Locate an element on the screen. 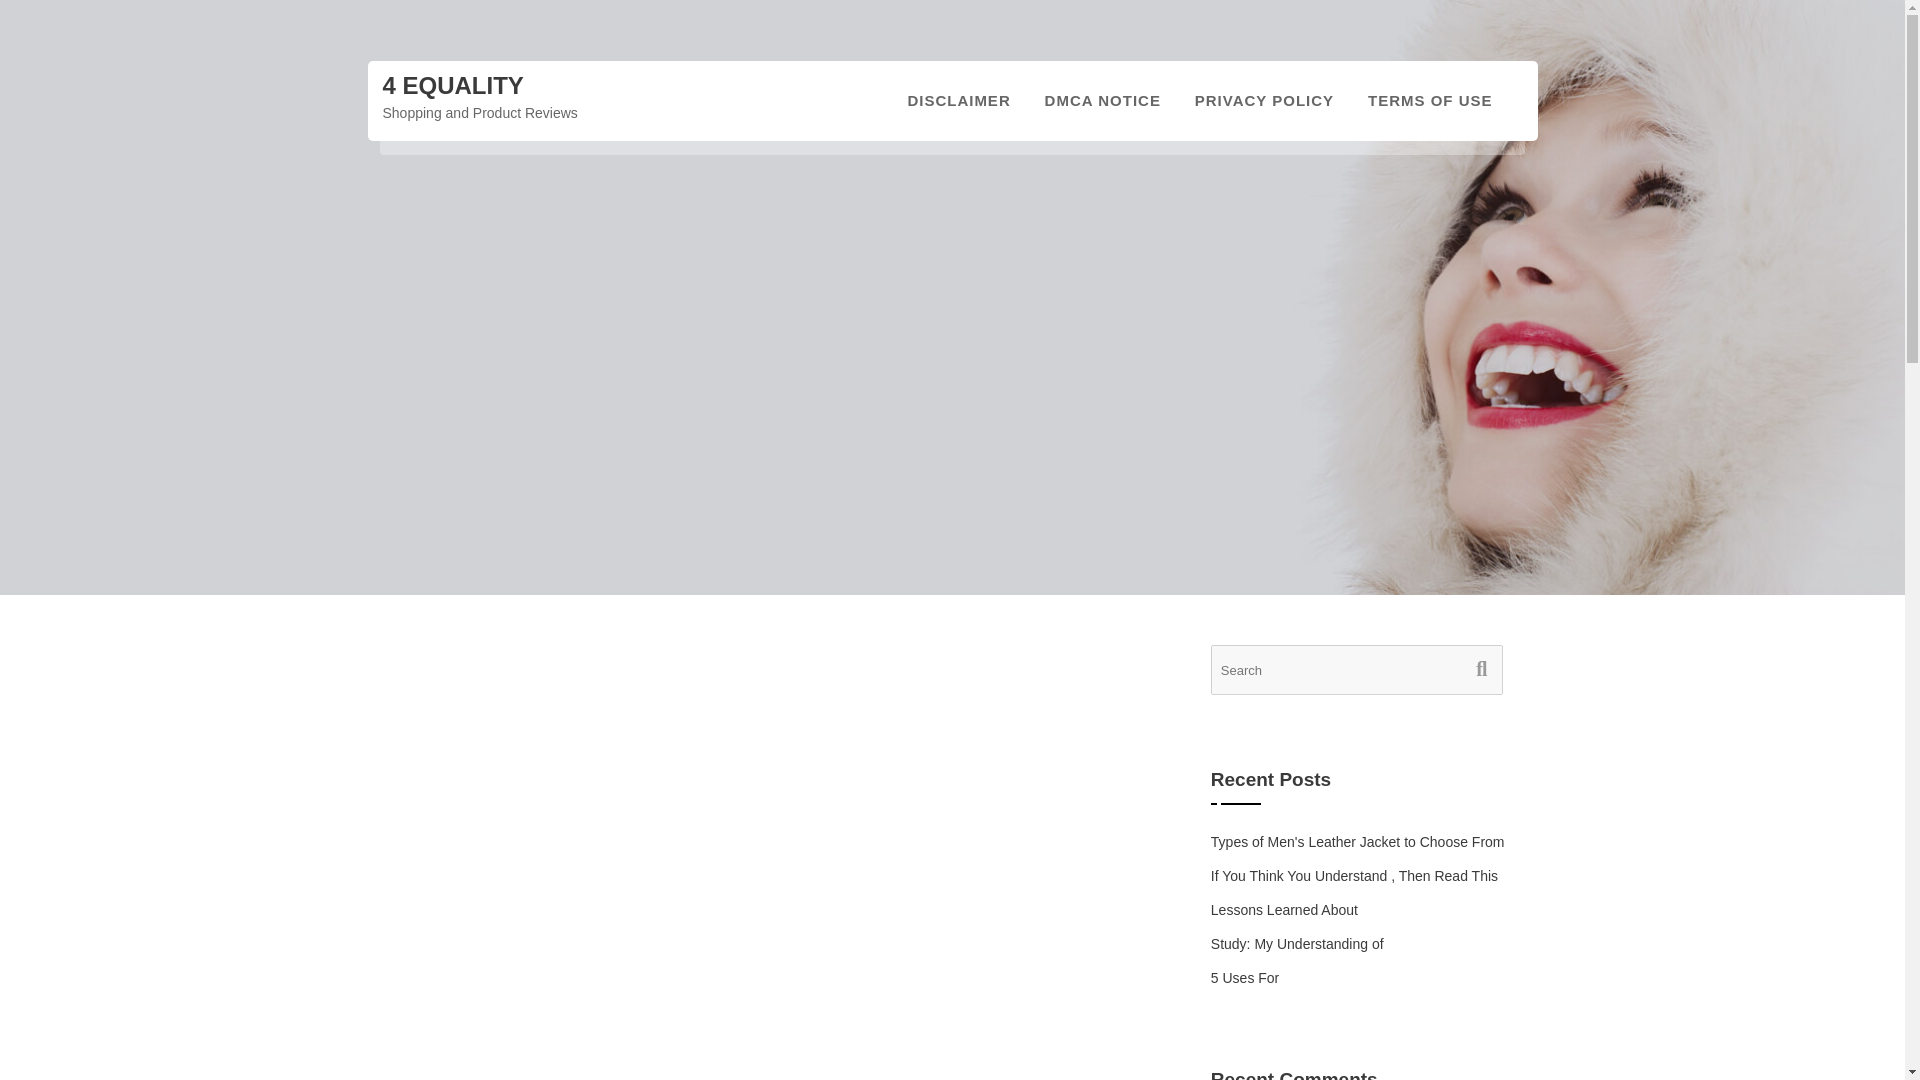 The width and height of the screenshot is (1920, 1080). 5 Uses For is located at coordinates (1244, 978).